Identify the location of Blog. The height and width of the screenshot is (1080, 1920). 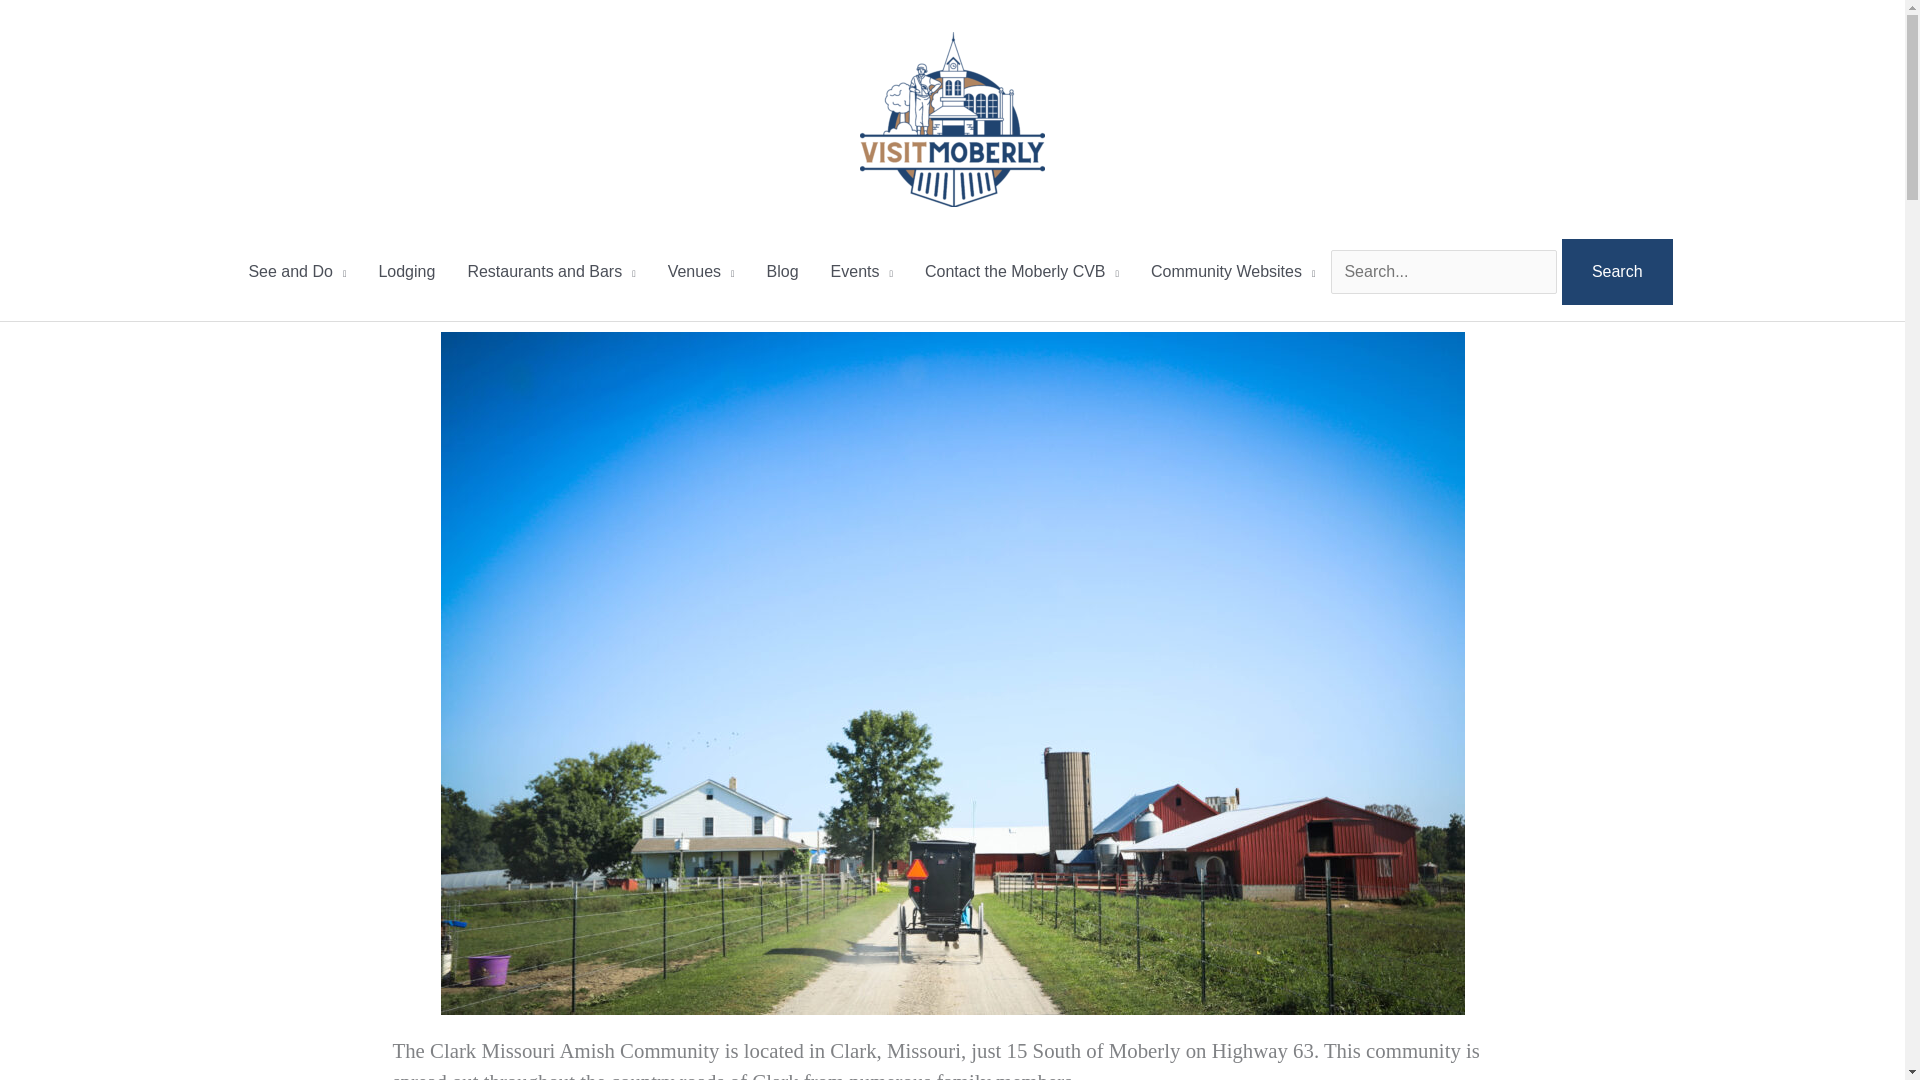
(782, 271).